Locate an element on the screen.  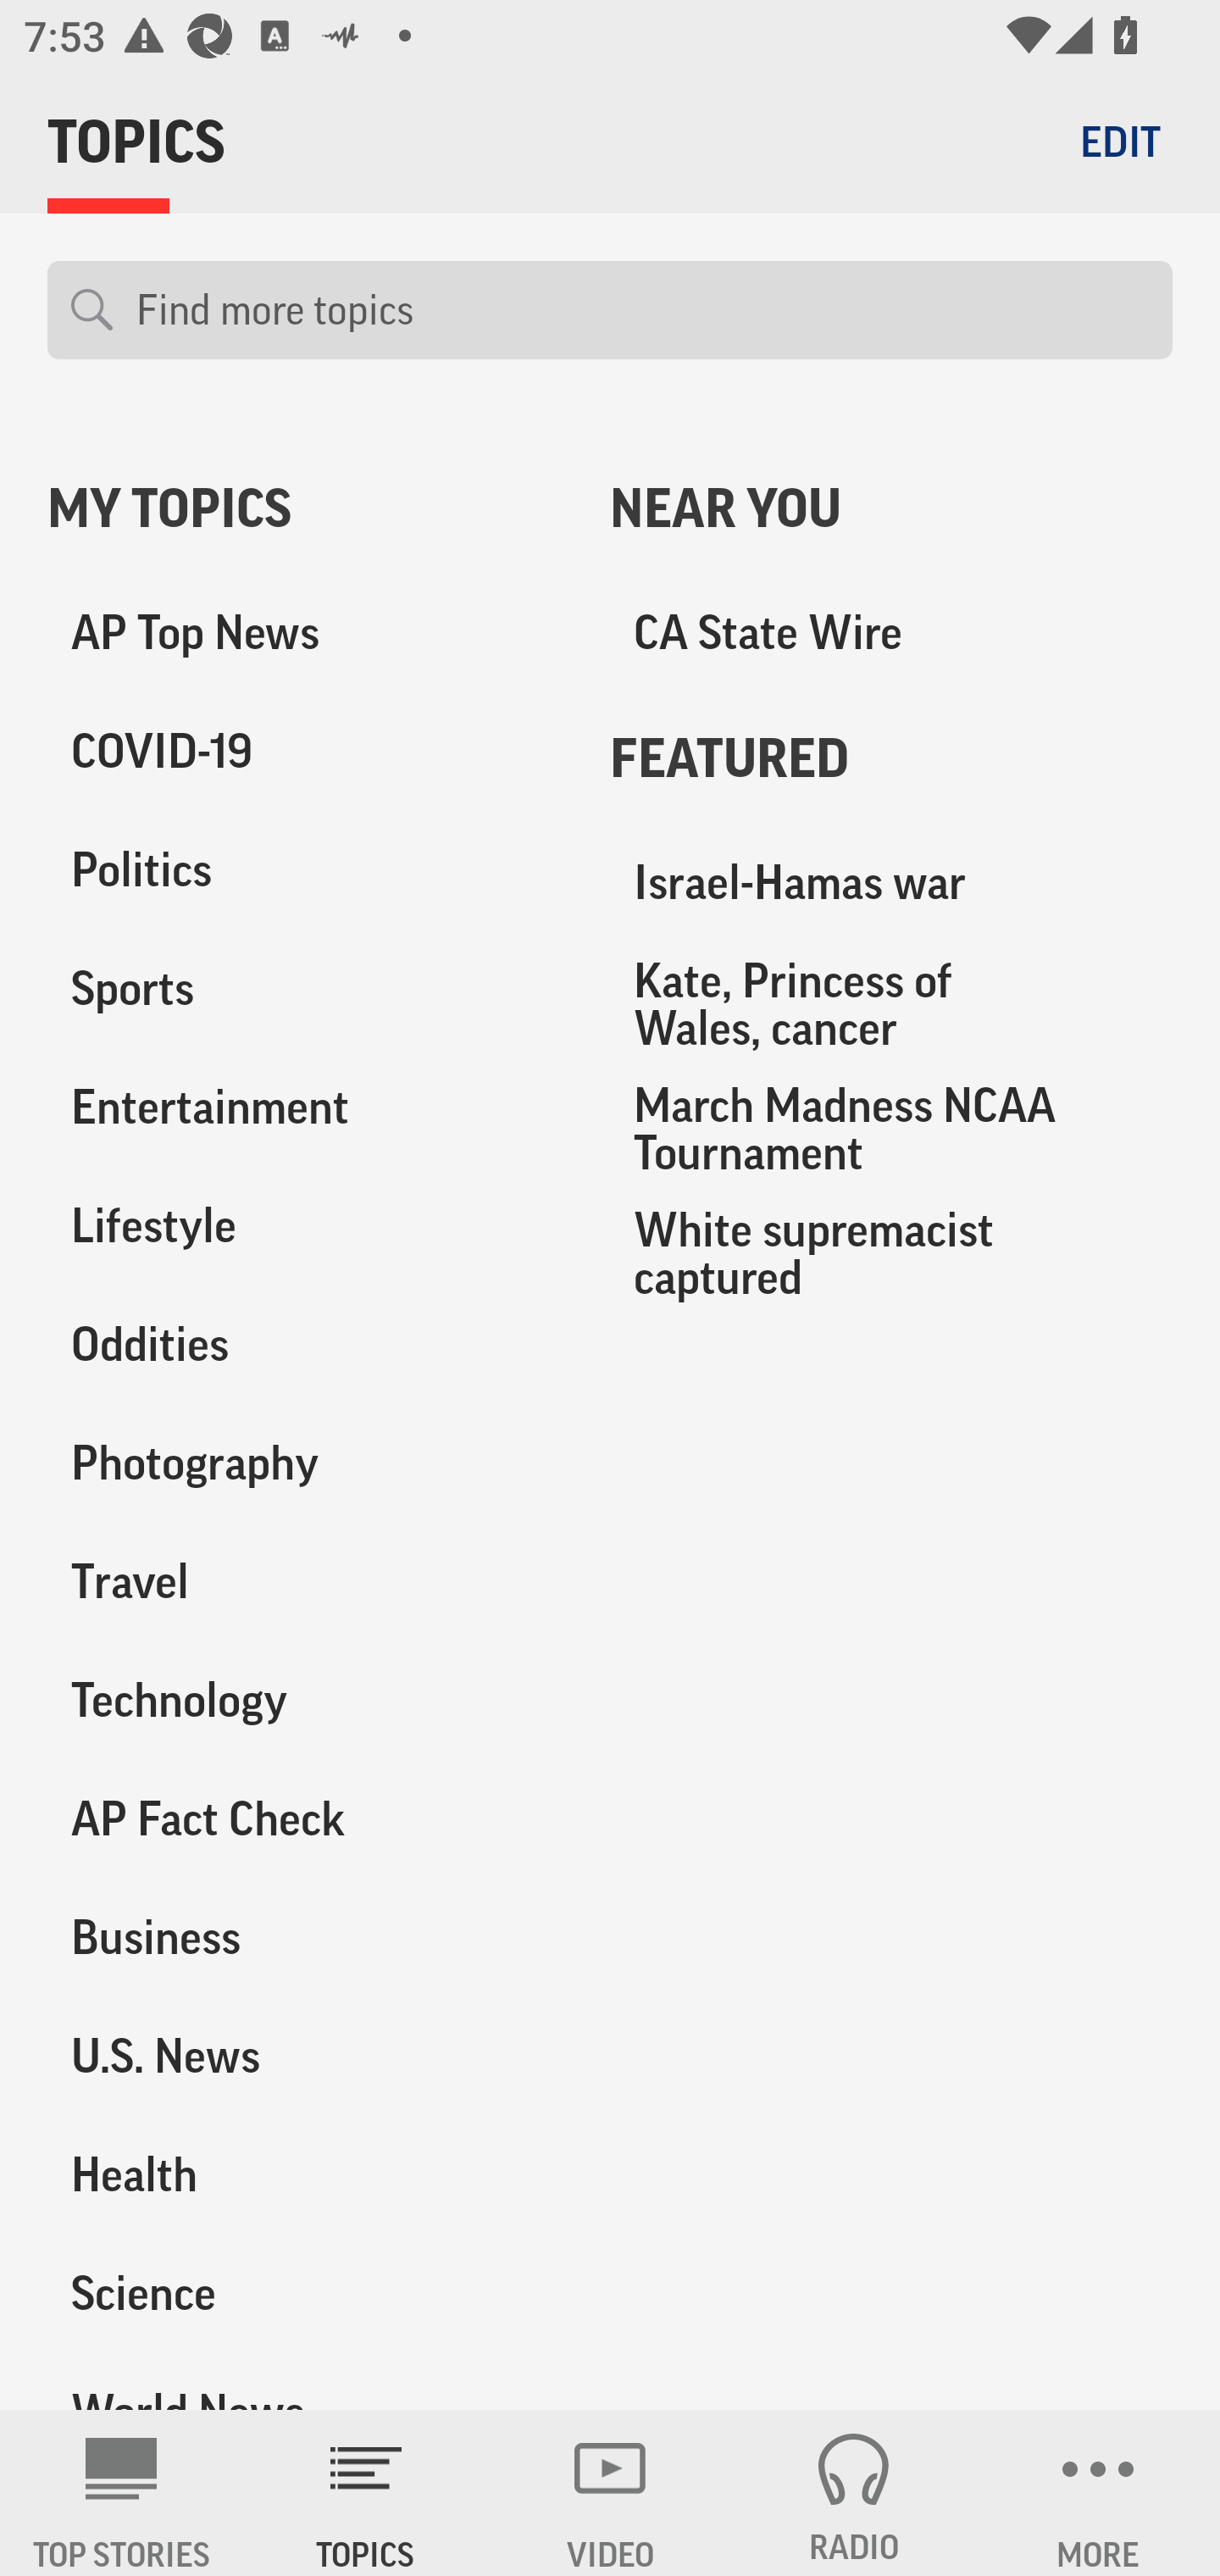
CA State Wire is located at coordinates (891, 633).